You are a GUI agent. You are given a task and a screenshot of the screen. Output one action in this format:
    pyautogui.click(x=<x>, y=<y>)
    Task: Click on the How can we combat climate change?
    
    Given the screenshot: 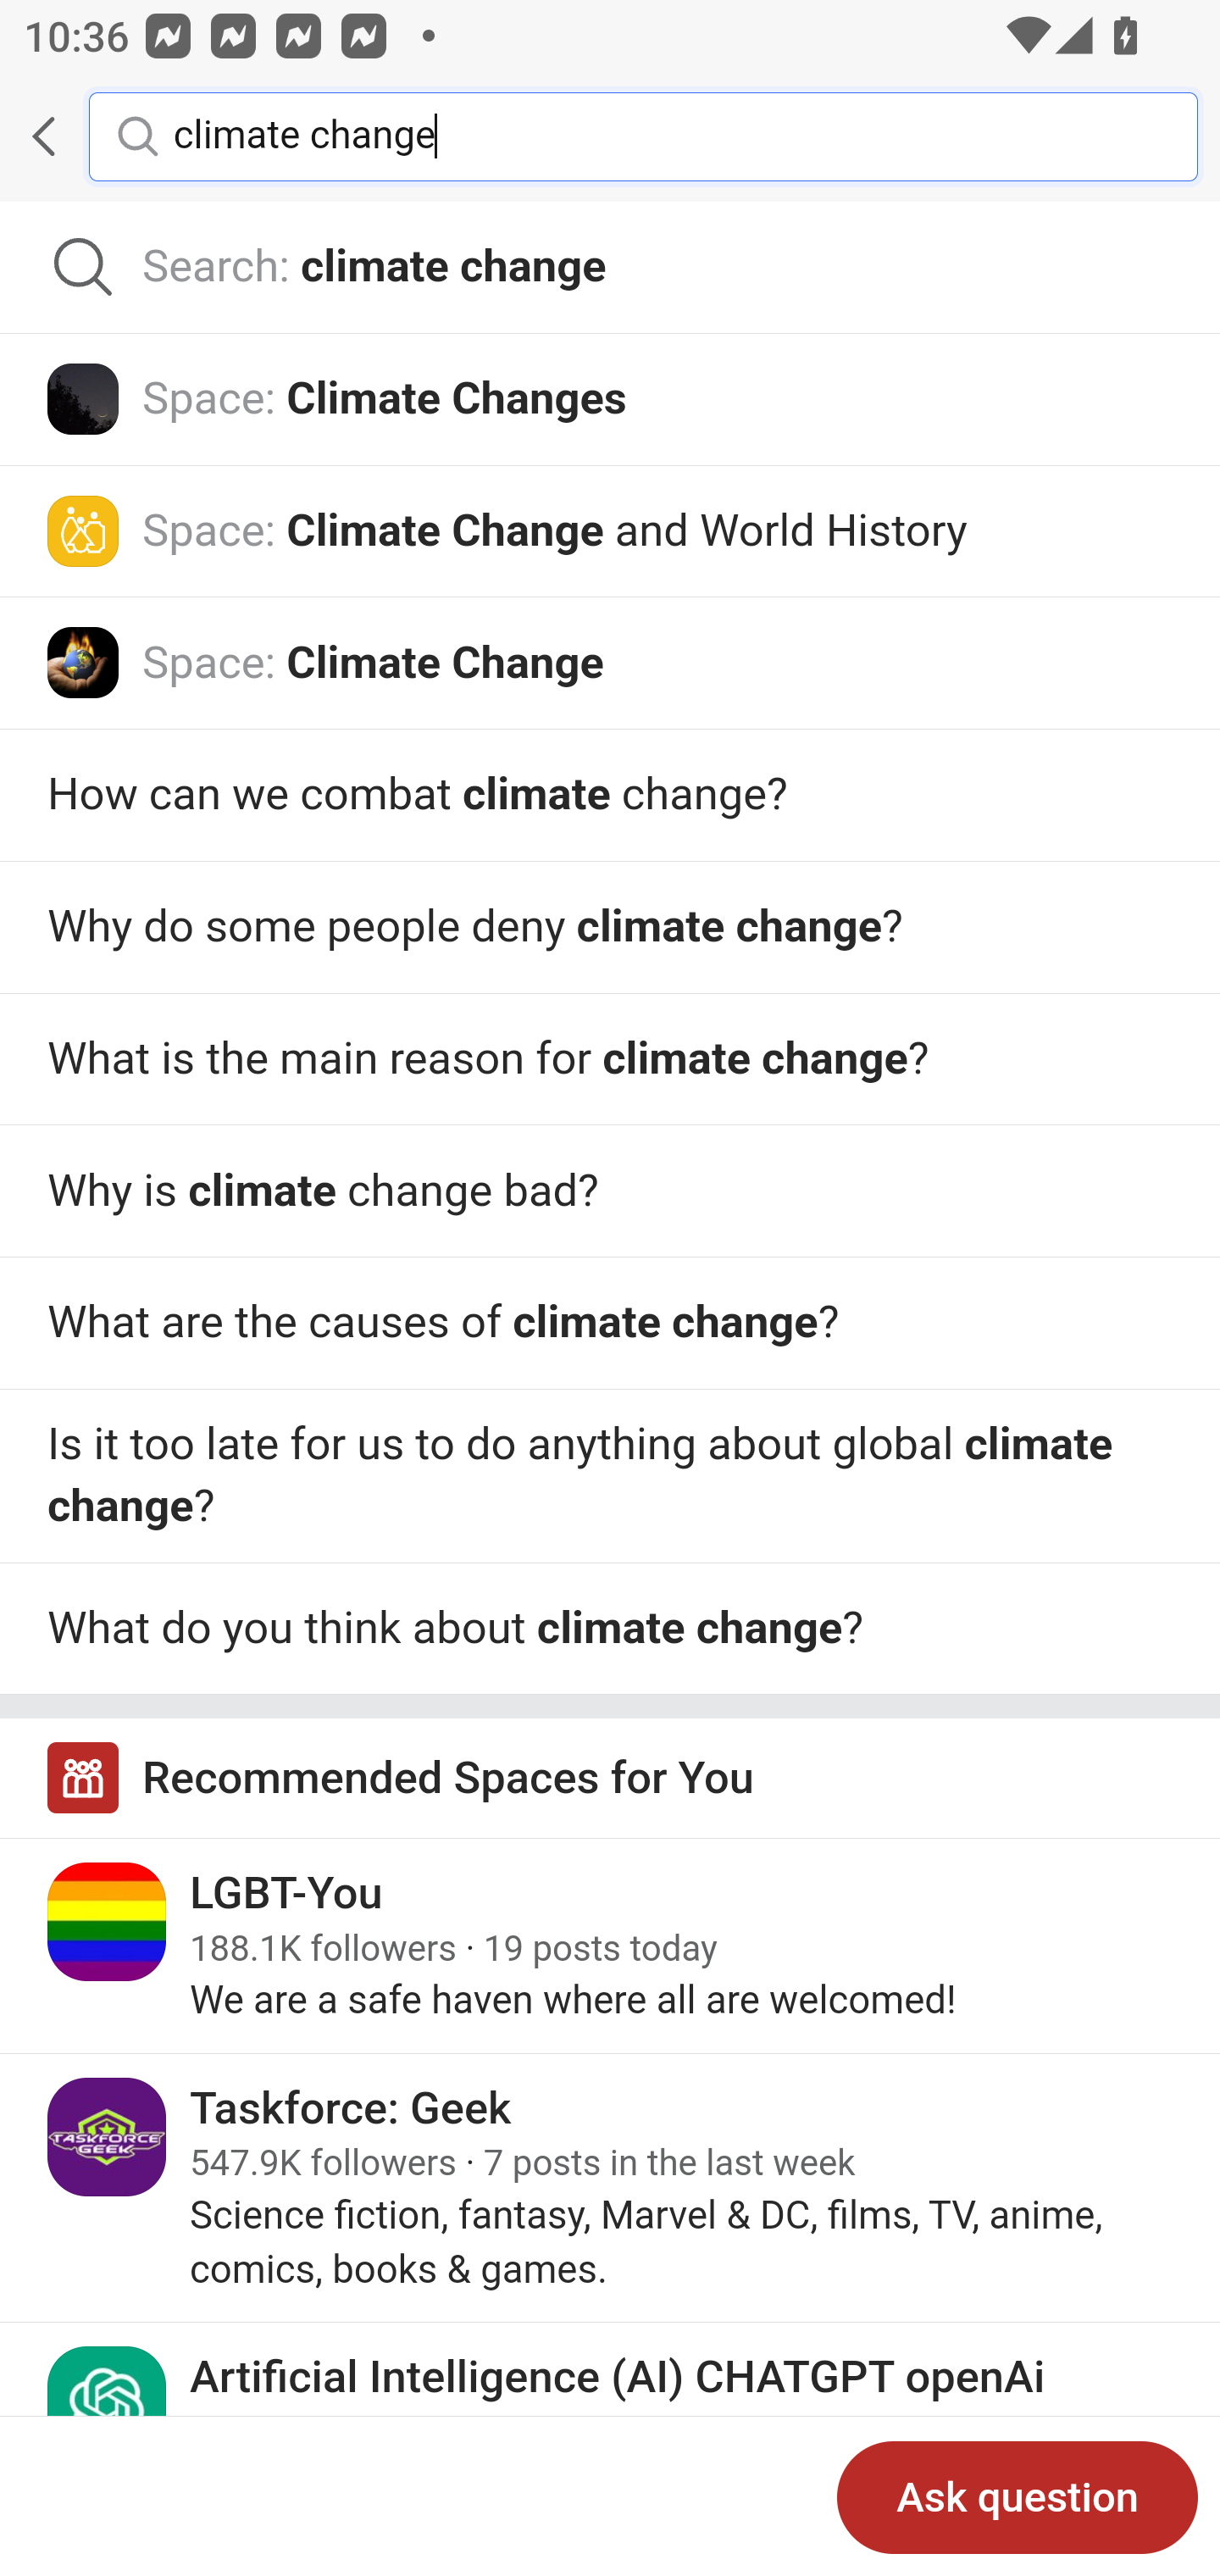 What is the action you would take?
    pyautogui.click(x=610, y=796)
    